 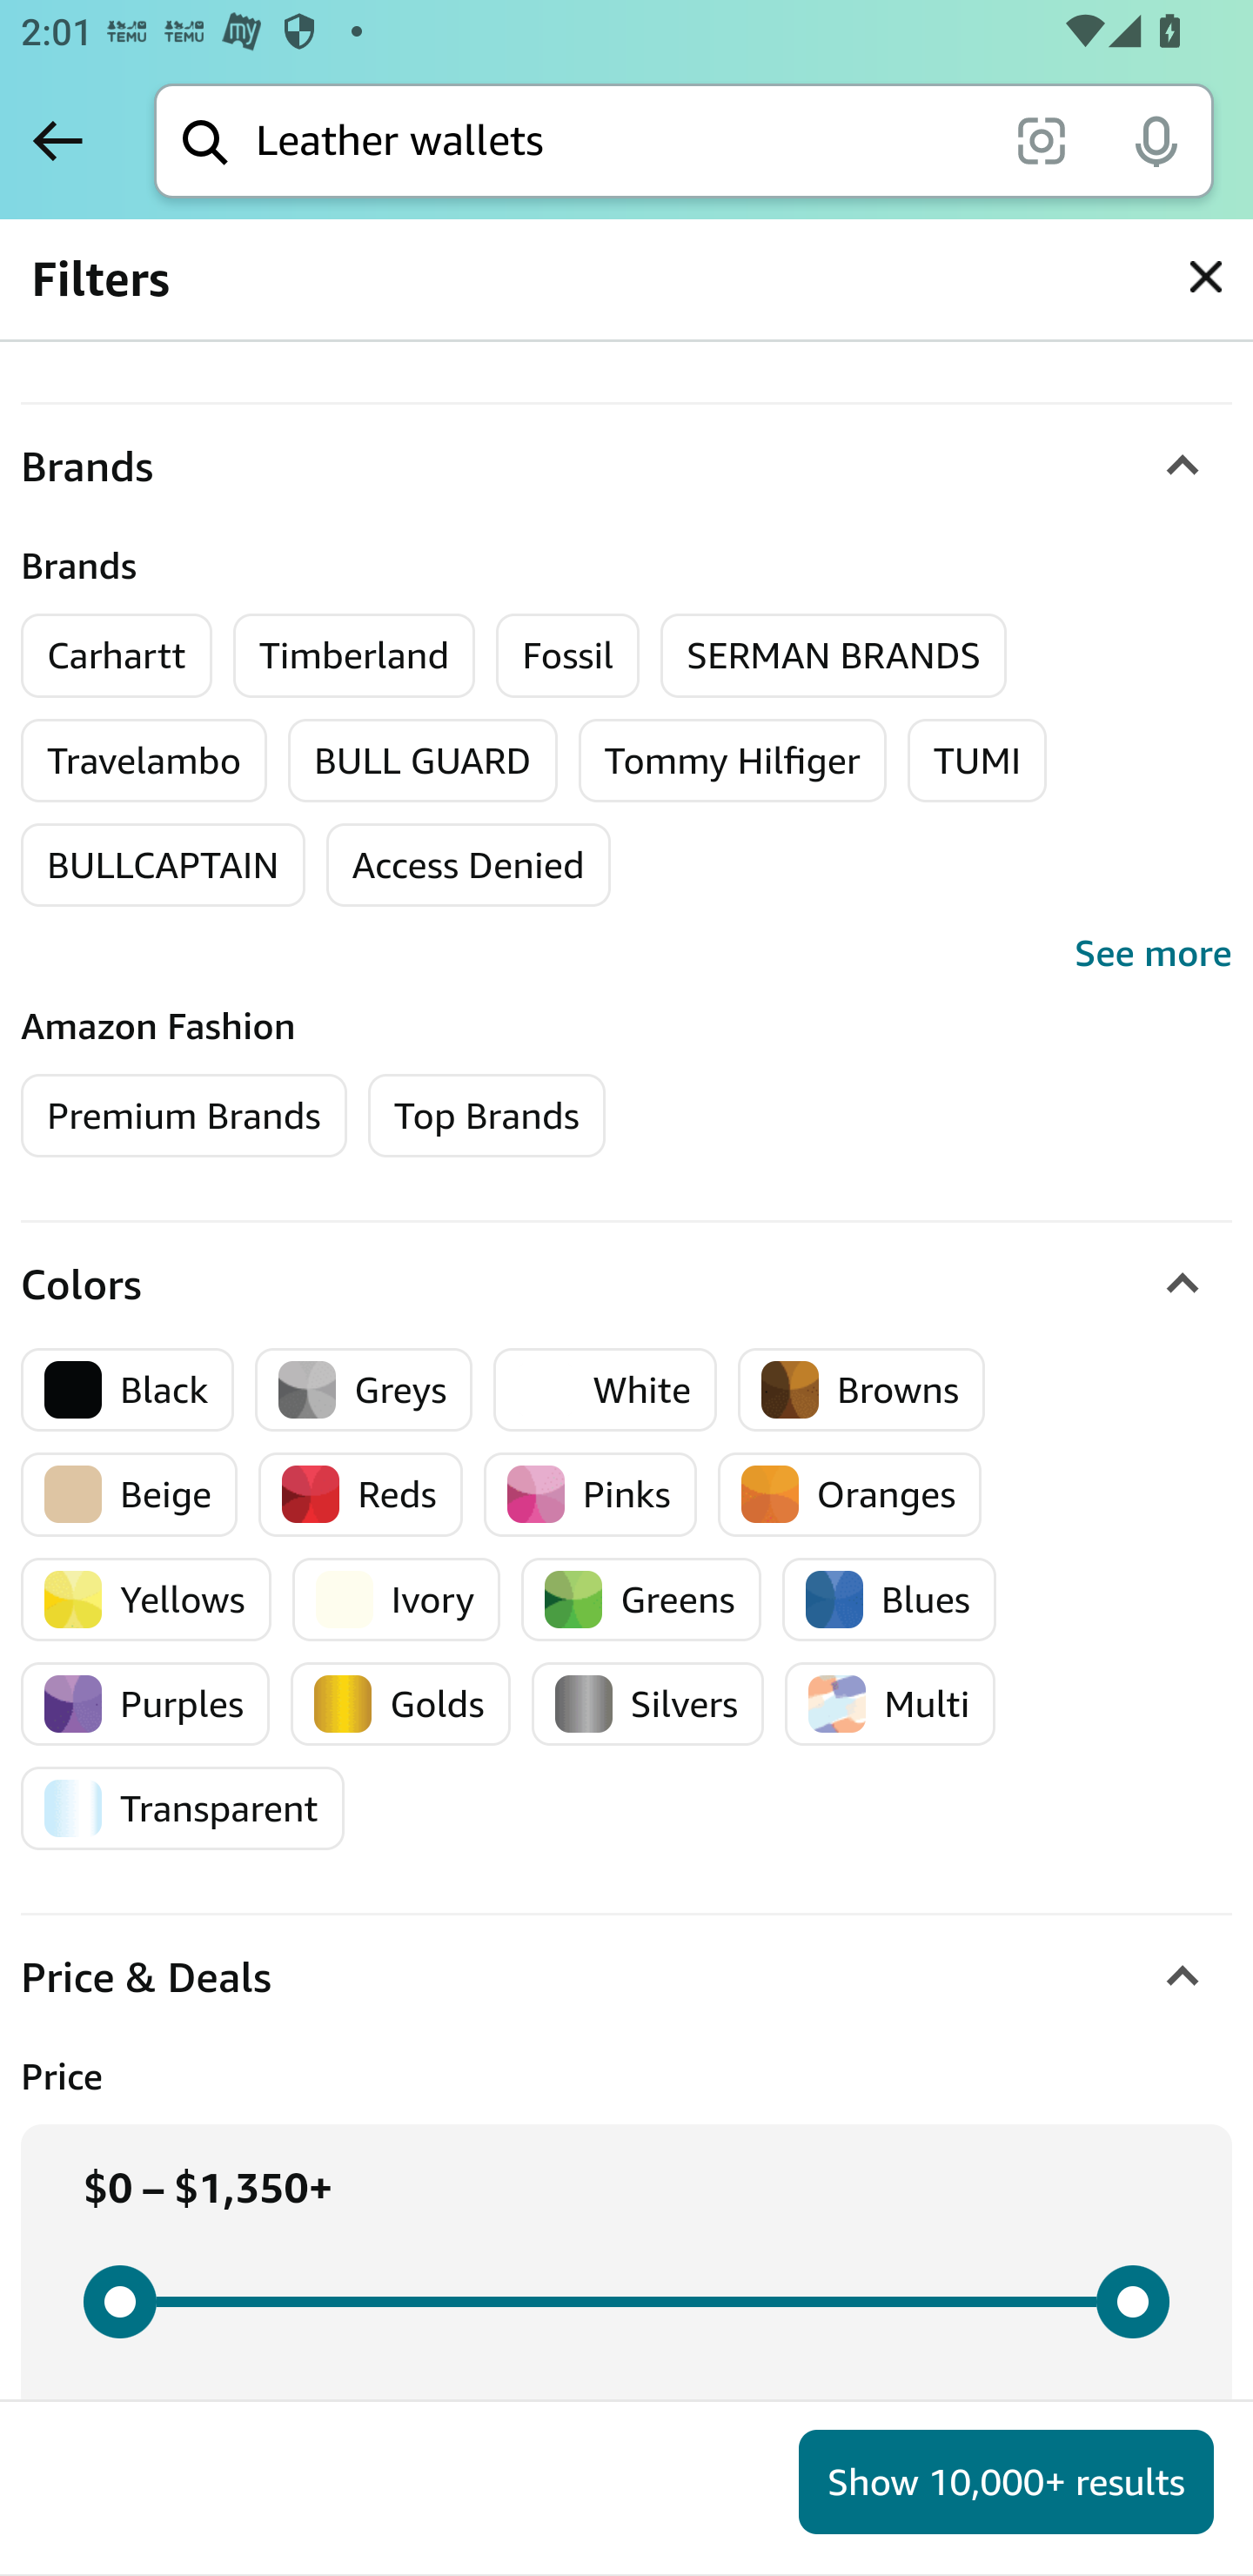 I want to click on Back, so click(x=57, y=140).